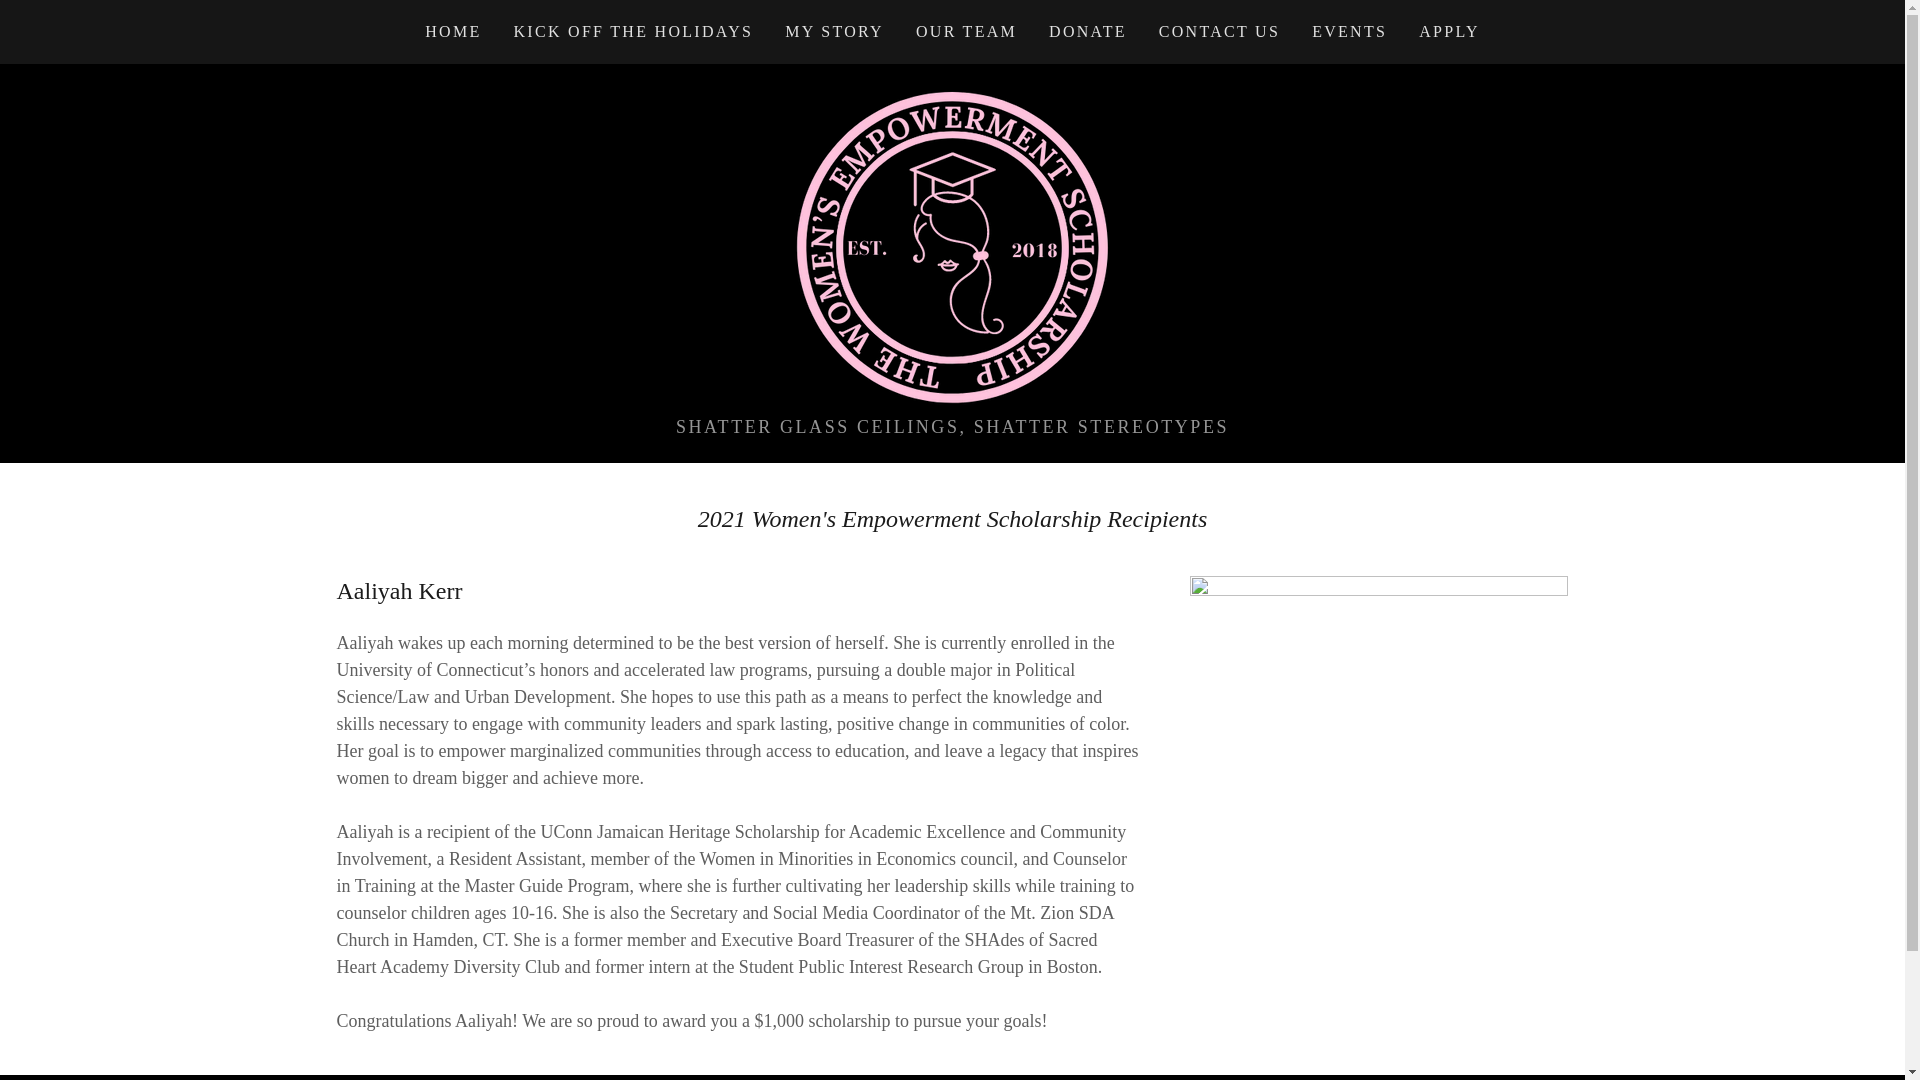  Describe the element at coordinates (1087, 32) in the screenshot. I see `EVENTS` at that location.